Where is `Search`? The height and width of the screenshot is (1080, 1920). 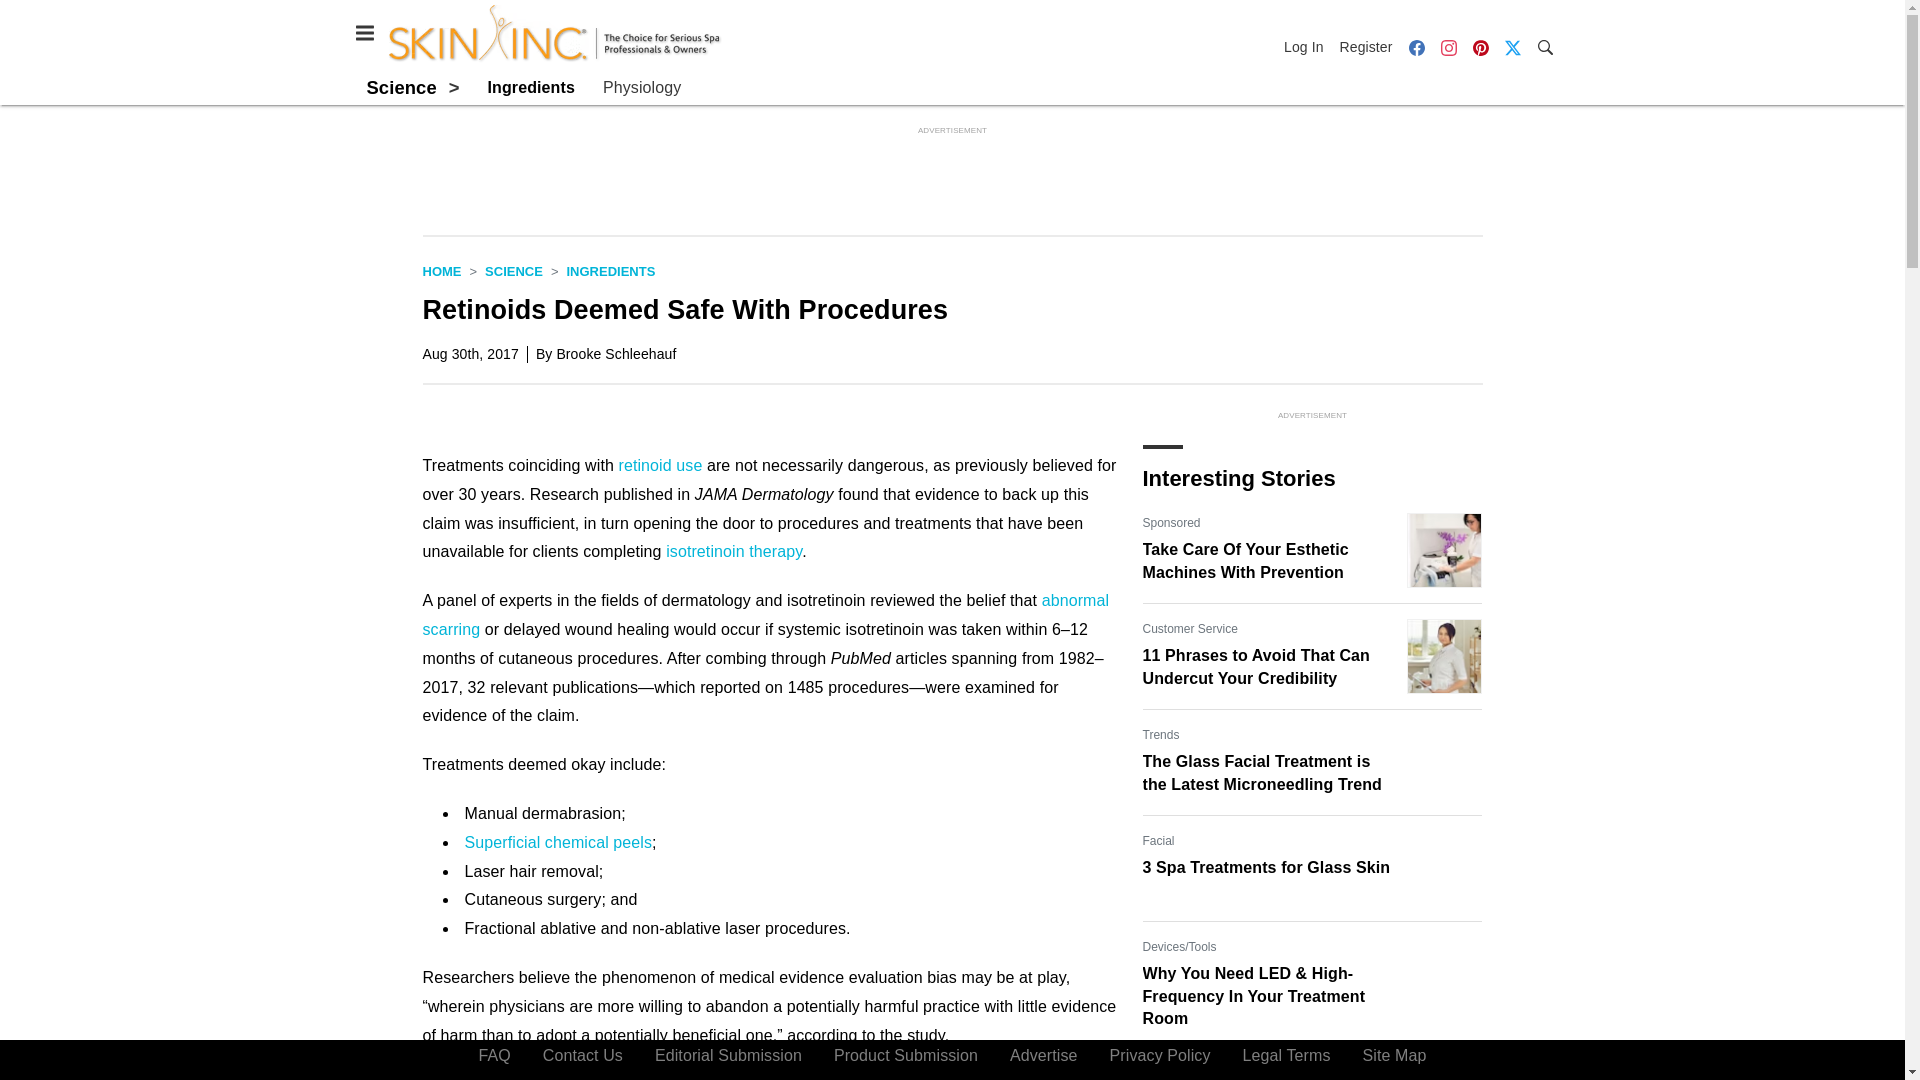 Search is located at coordinates (1544, 46).